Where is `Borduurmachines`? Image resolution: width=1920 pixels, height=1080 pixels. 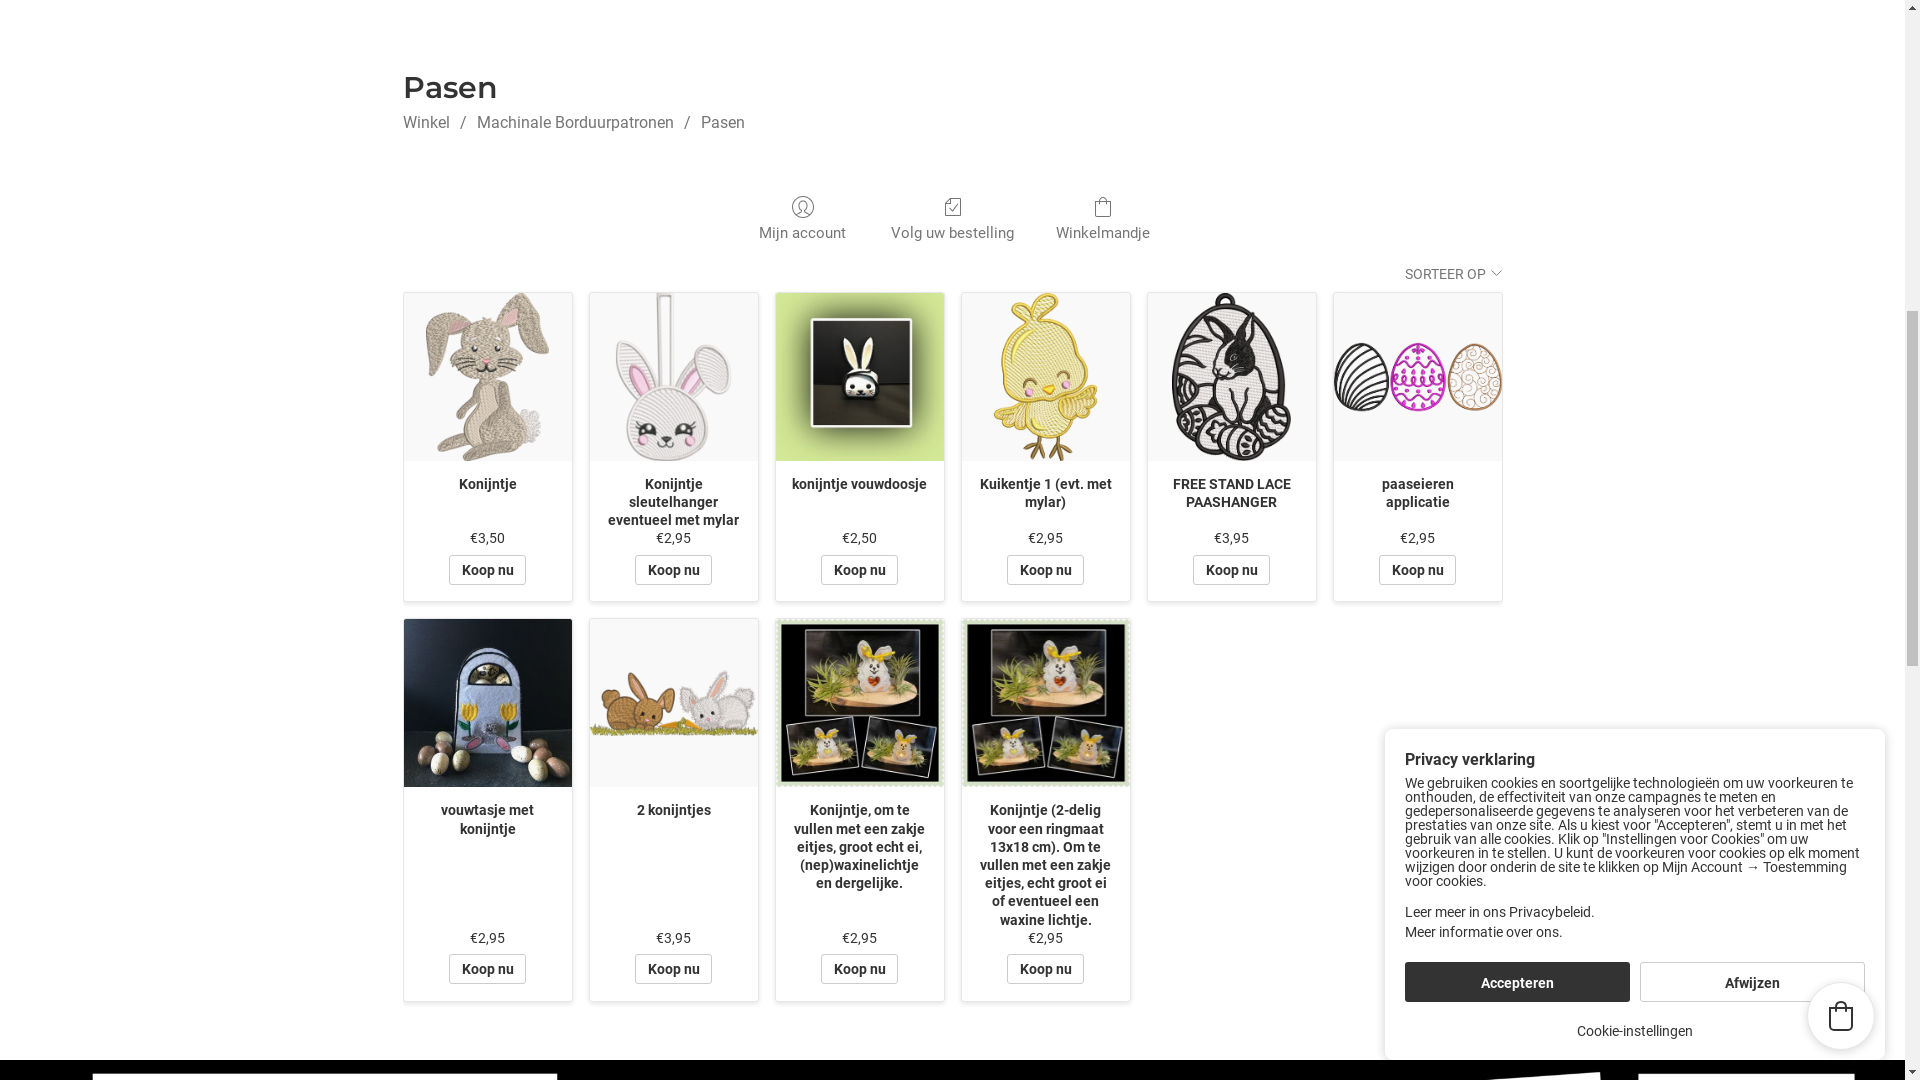 Borduurmachines is located at coordinates (626, 232).